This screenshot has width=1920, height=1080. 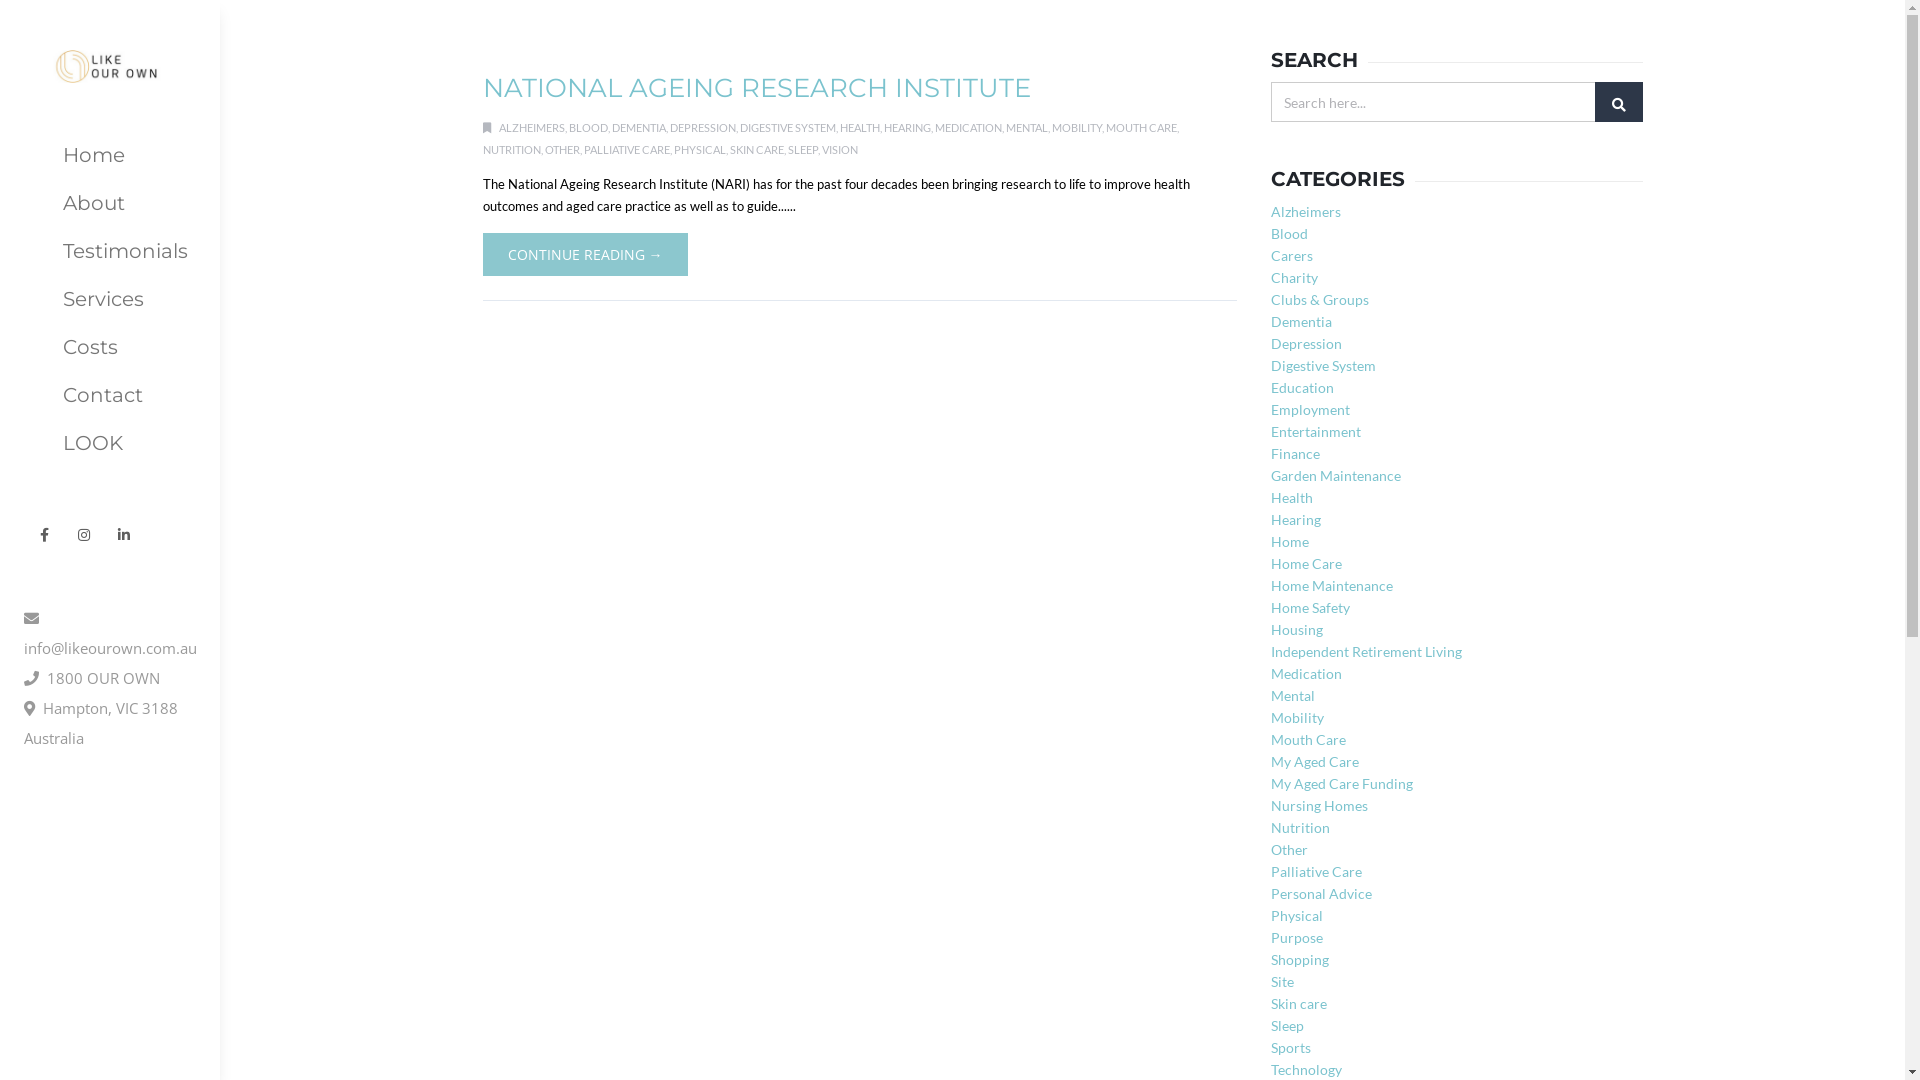 What do you see at coordinates (1306, 1070) in the screenshot?
I see `Technology` at bounding box center [1306, 1070].